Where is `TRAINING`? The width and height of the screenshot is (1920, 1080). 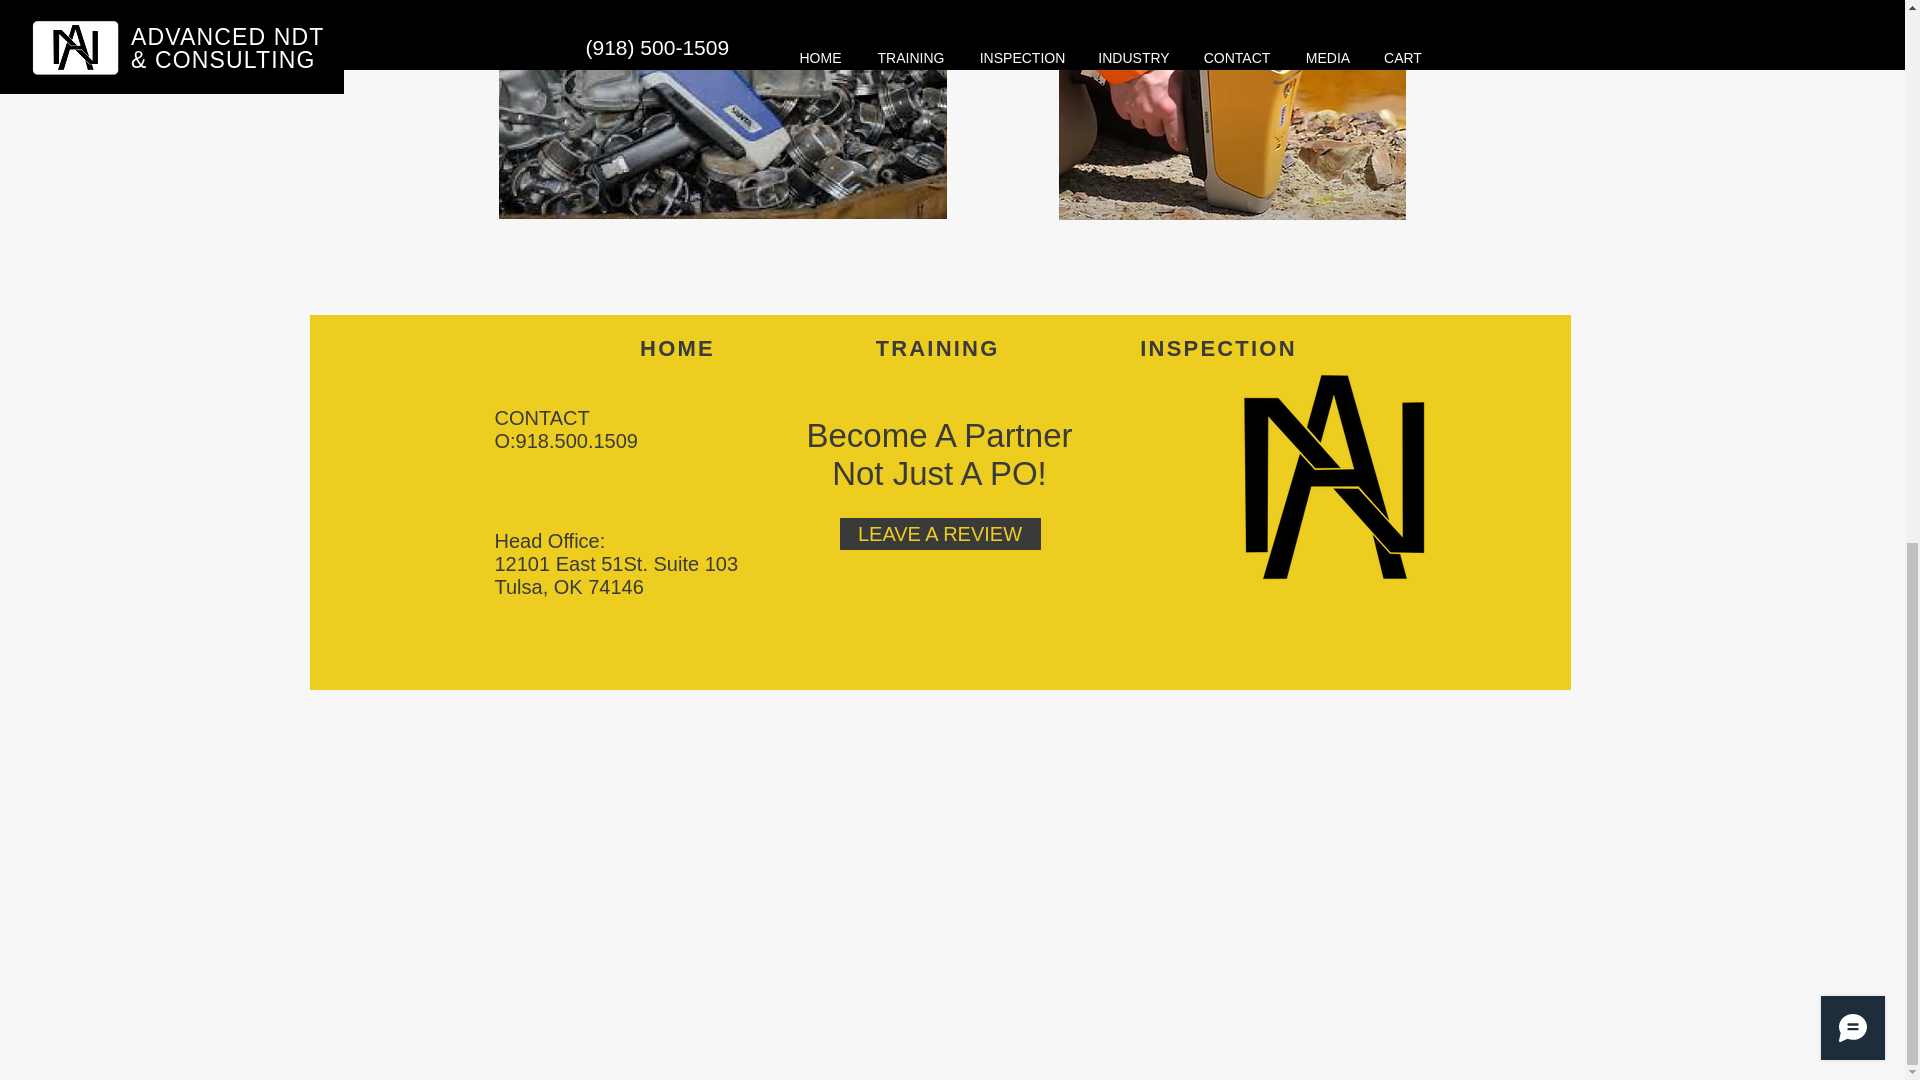 TRAINING is located at coordinates (939, 349).